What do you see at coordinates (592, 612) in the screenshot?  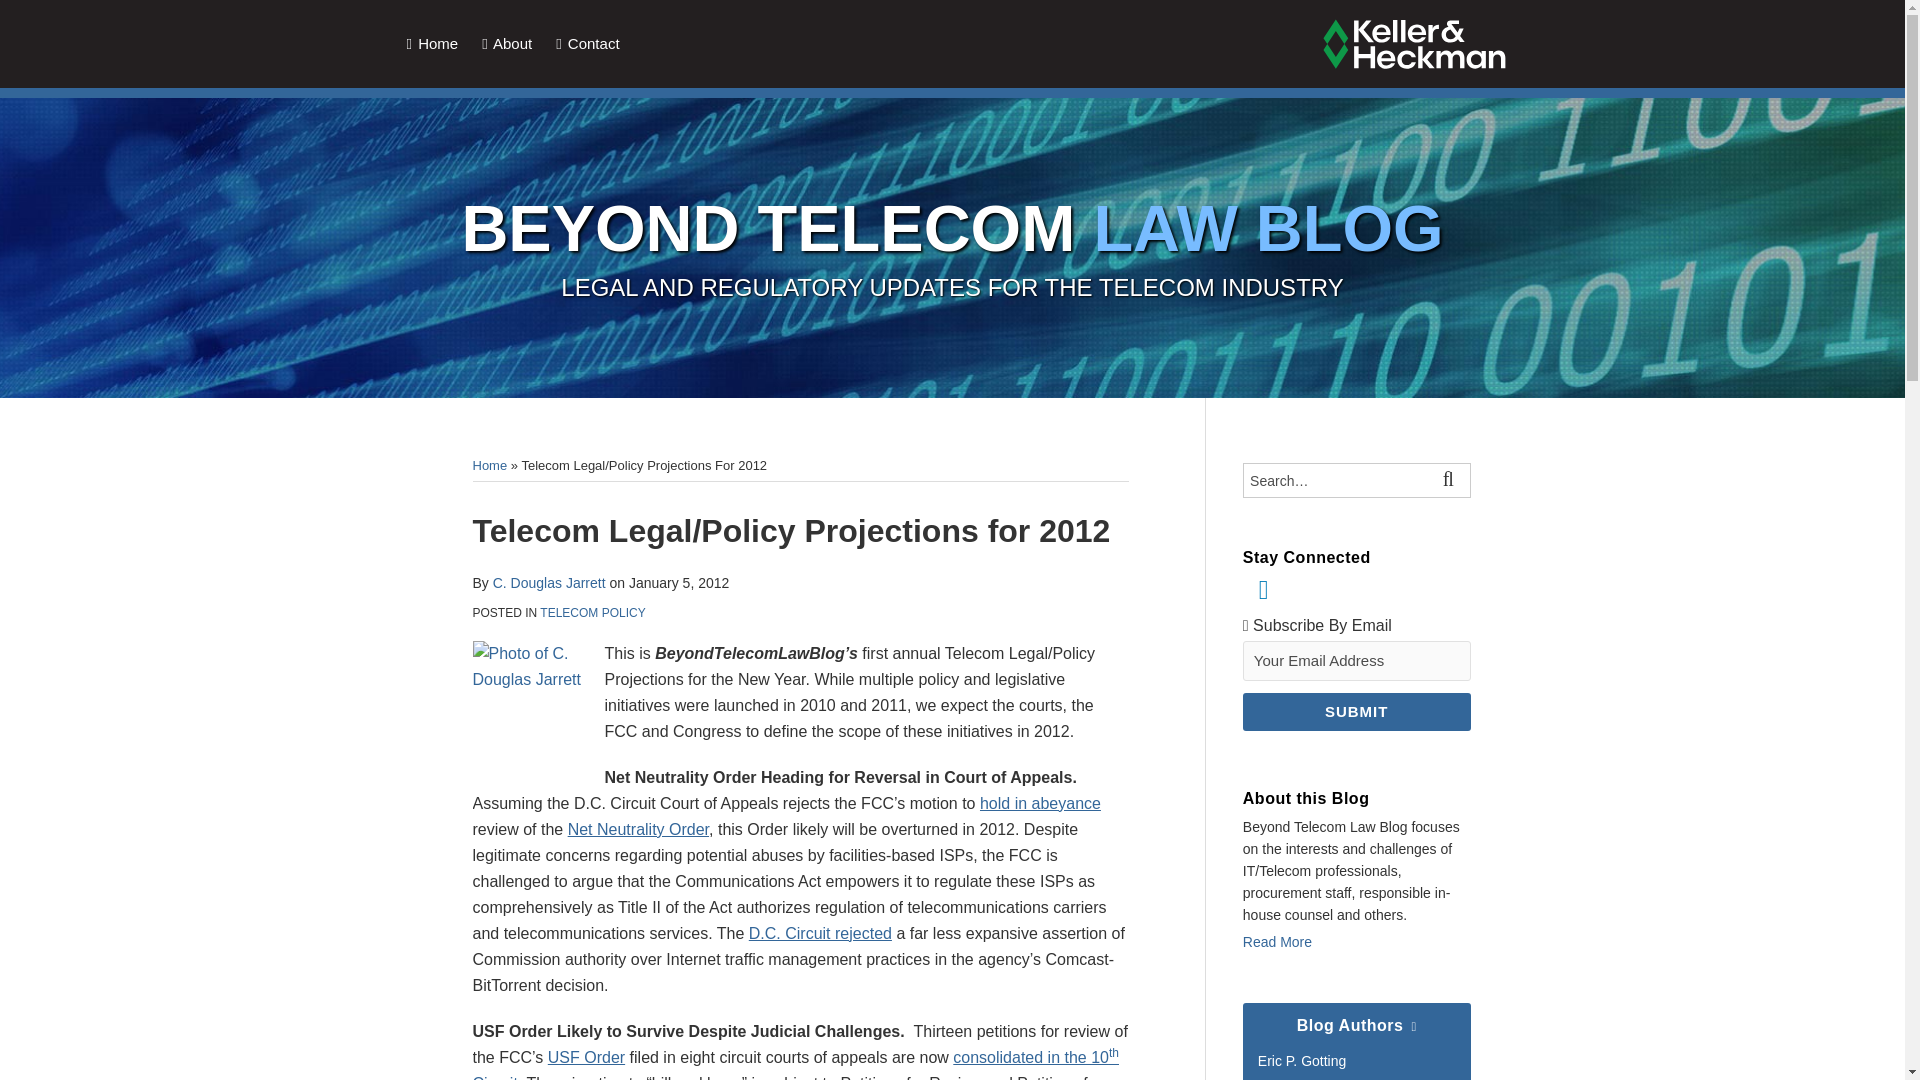 I see `TELECOM POLICY` at bounding box center [592, 612].